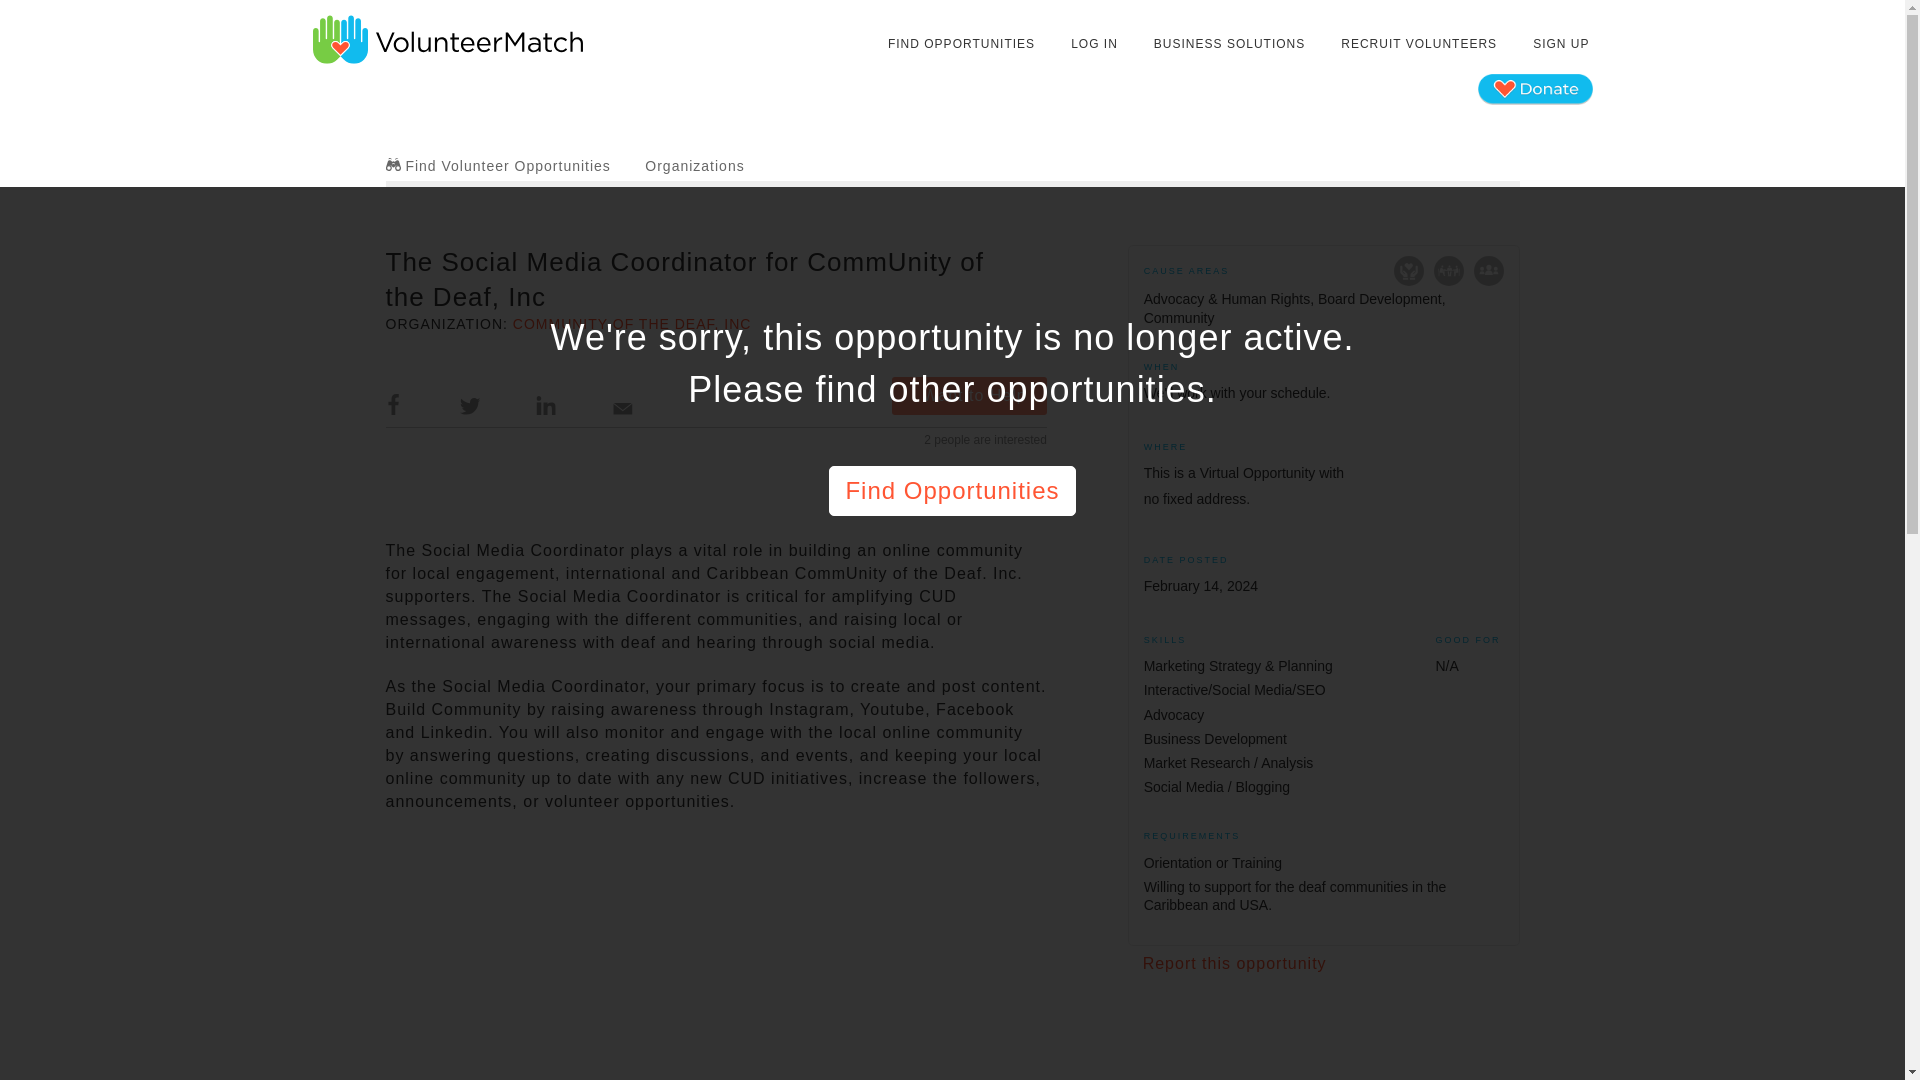 The width and height of the screenshot is (1920, 1080). I want to click on Organizations, so click(694, 165).